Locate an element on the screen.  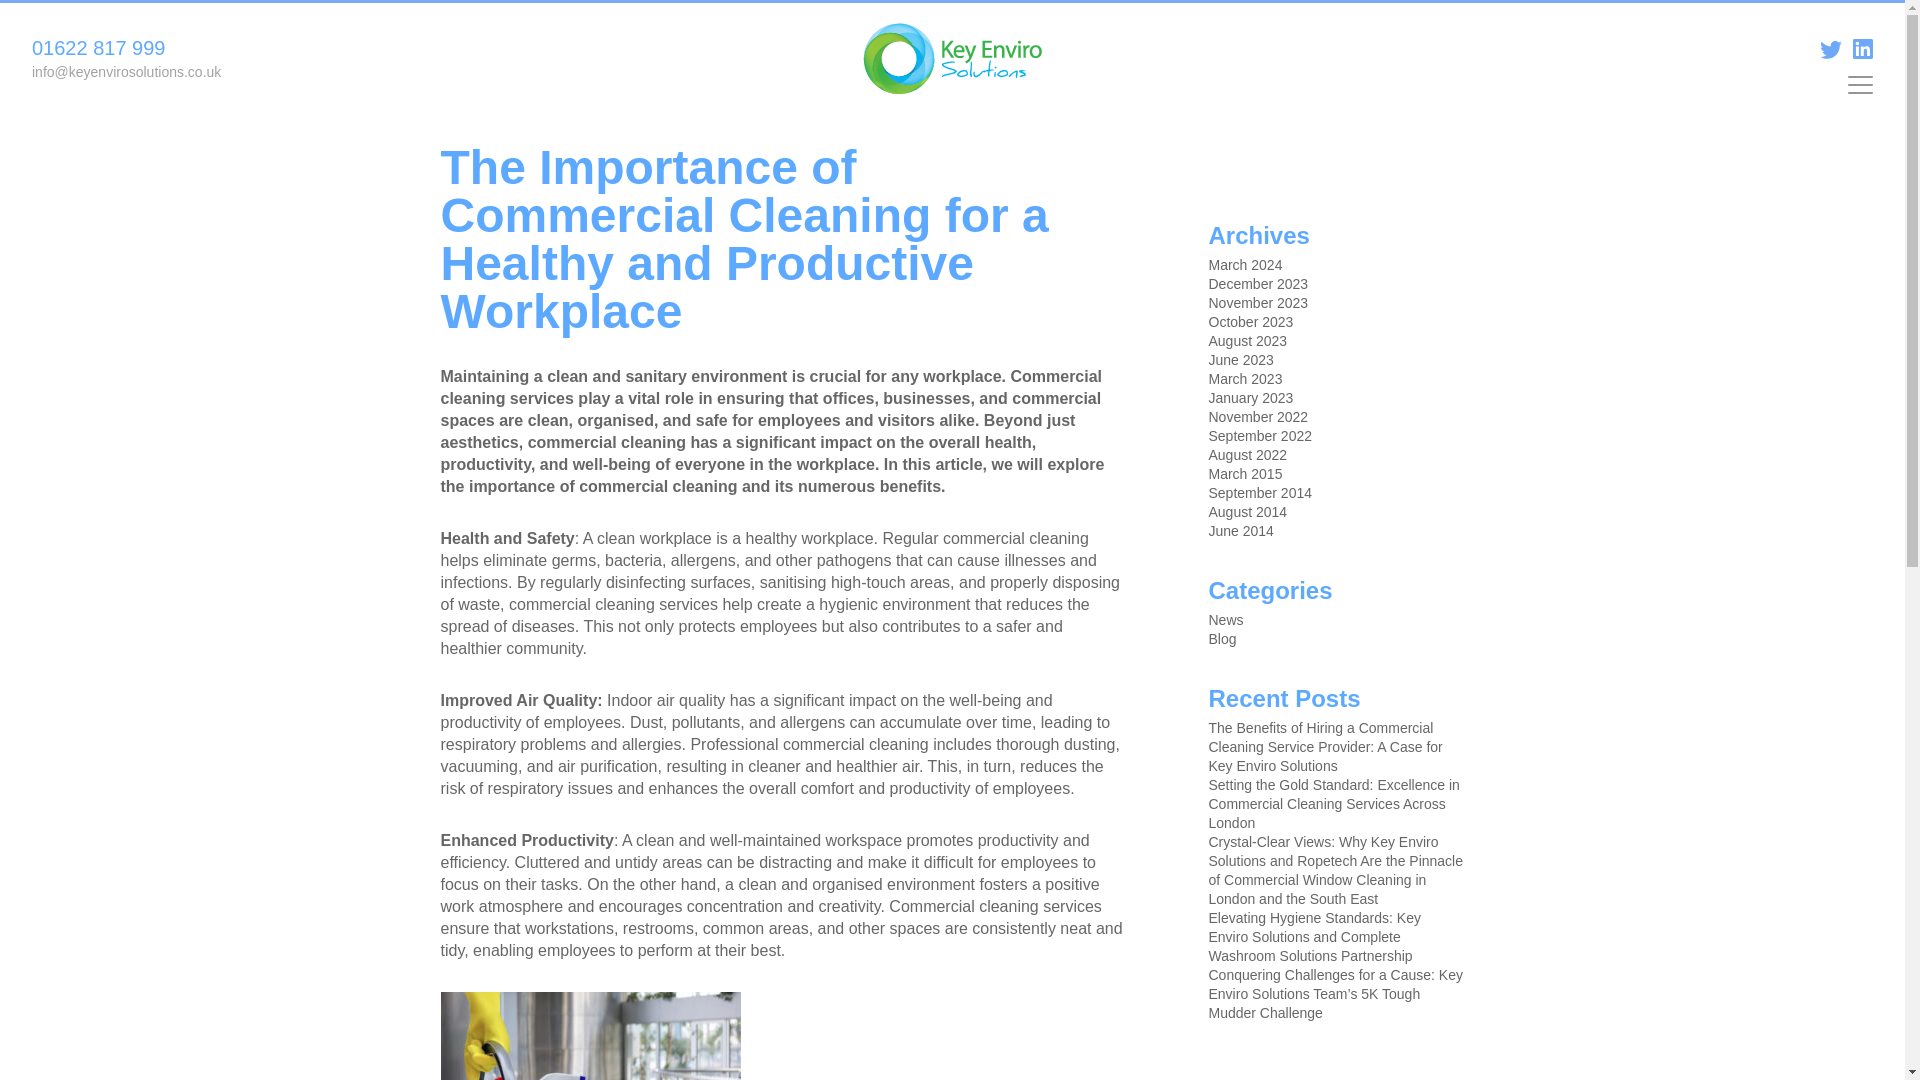
October 2023 is located at coordinates (1250, 322).